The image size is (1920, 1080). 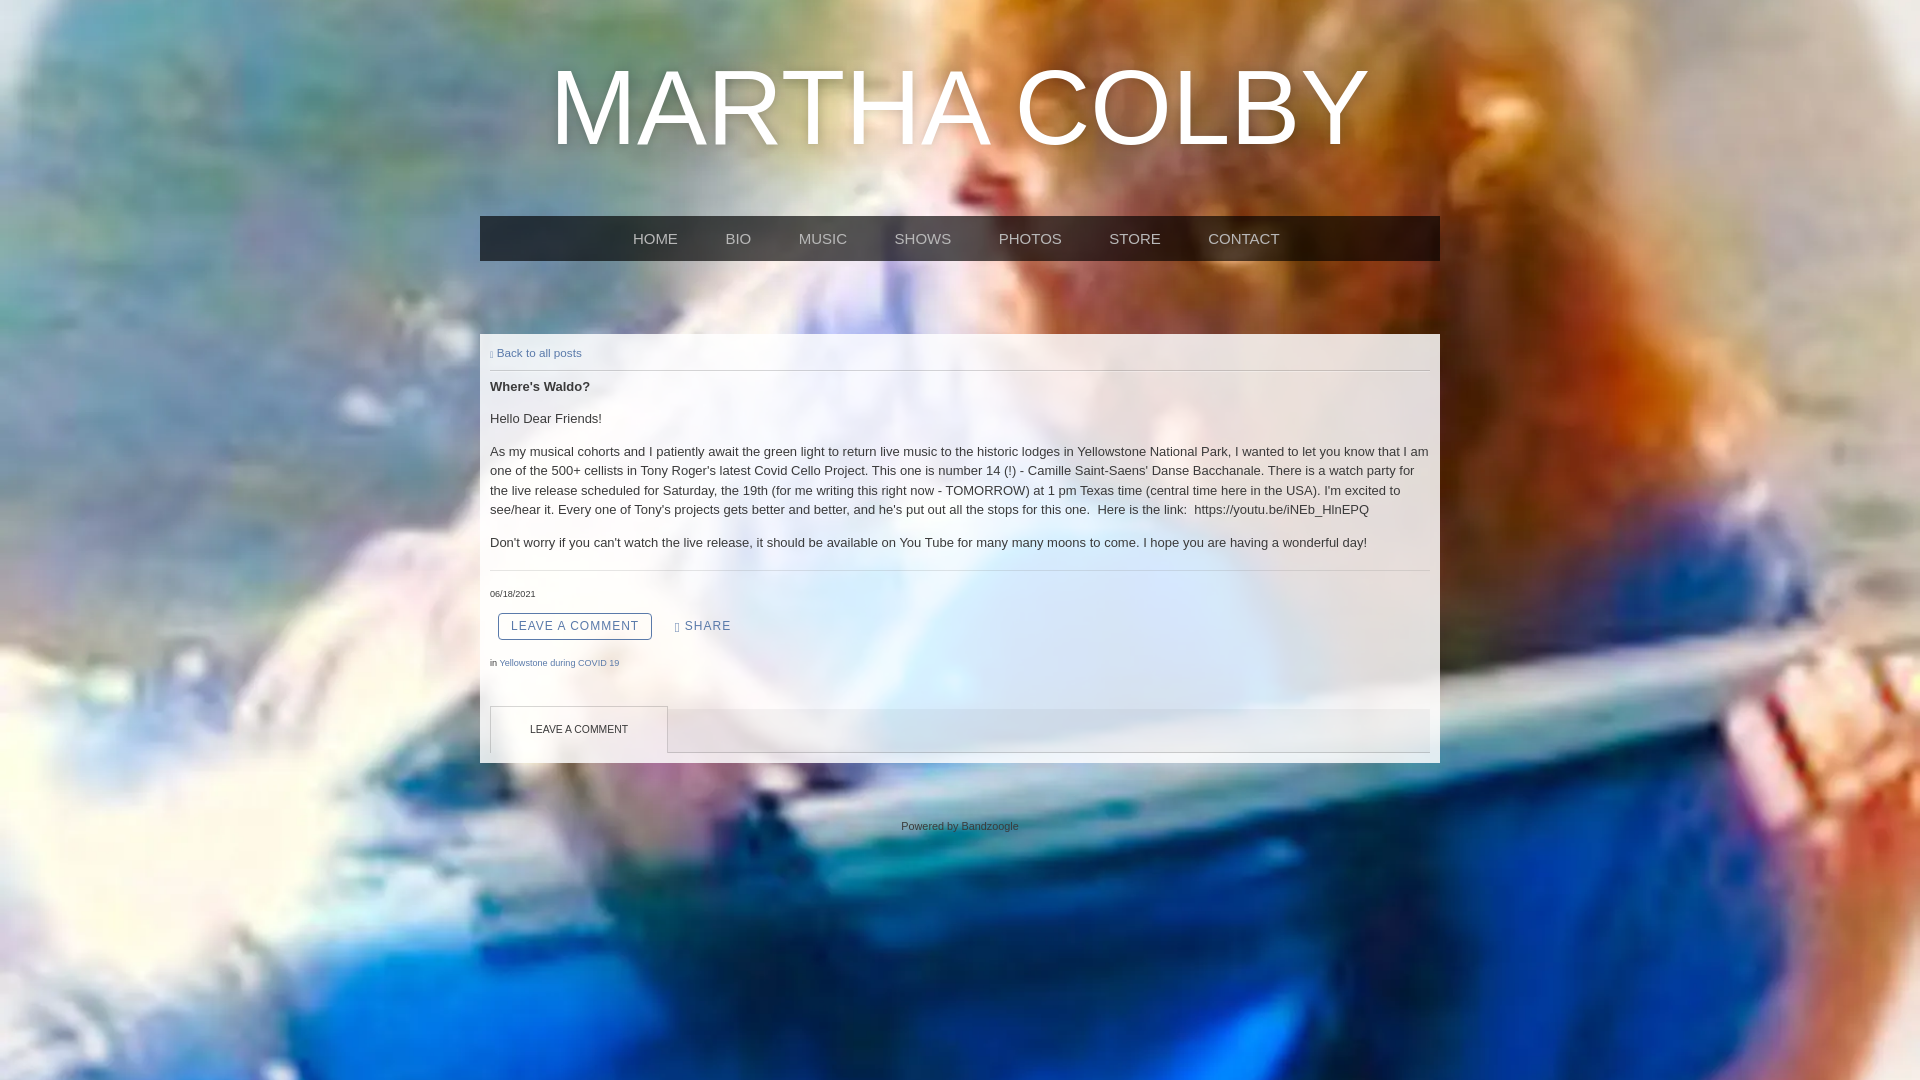 I want to click on Powered by Bandzoogle, so click(x=958, y=825).